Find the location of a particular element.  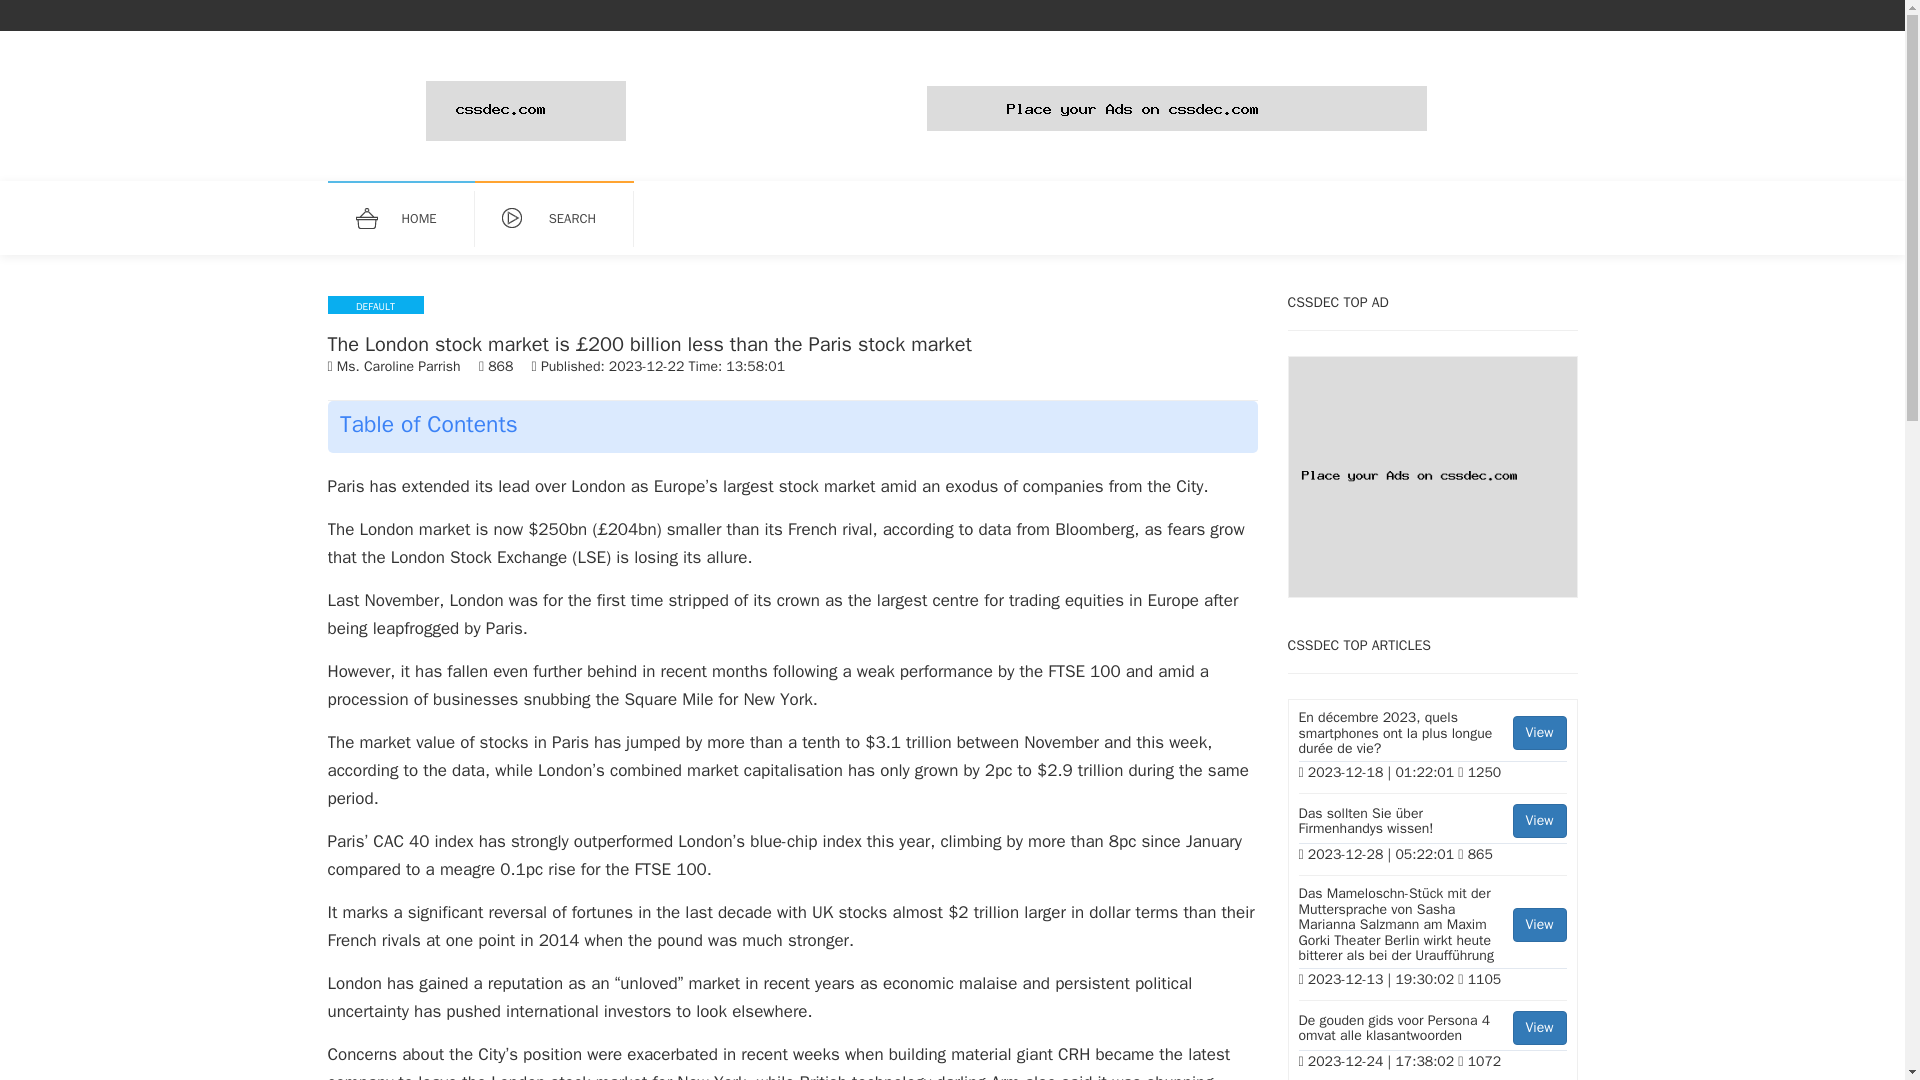

View is located at coordinates (1539, 820).